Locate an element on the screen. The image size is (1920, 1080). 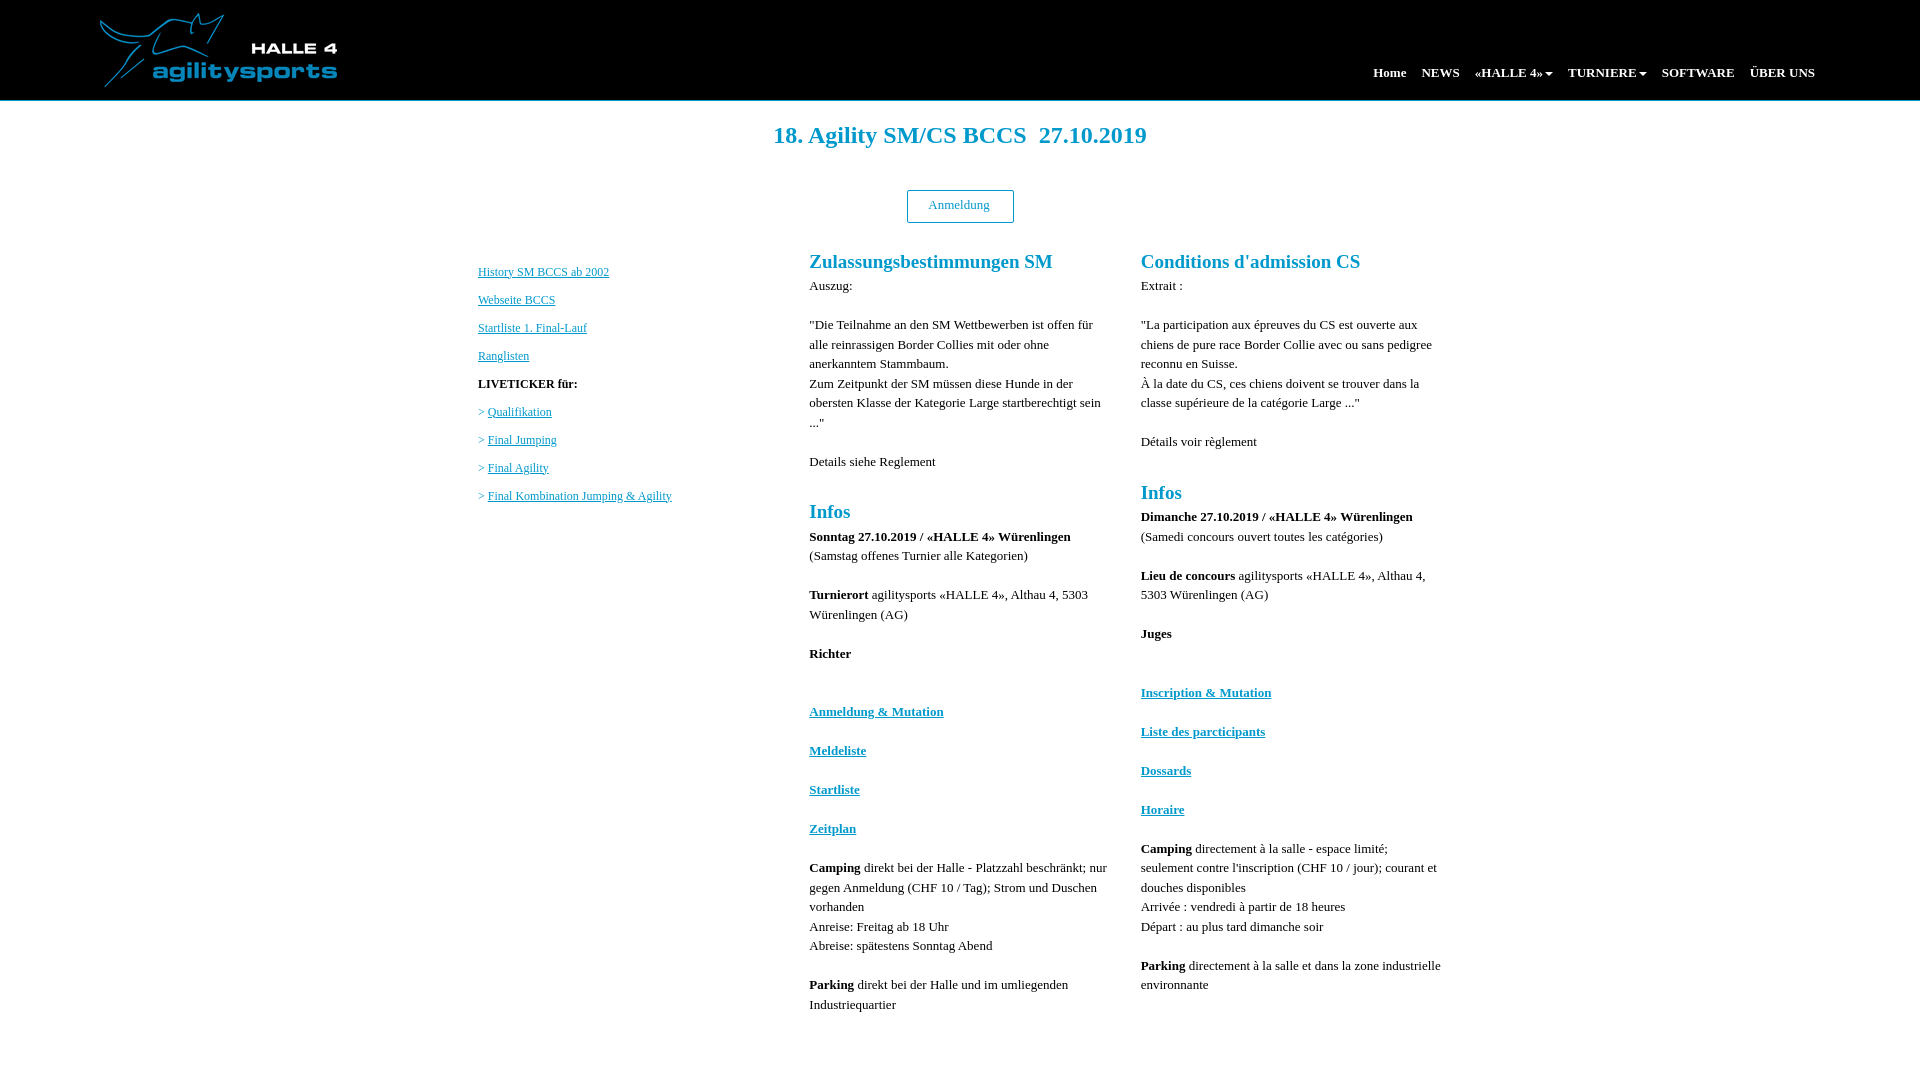
Inscription & Mutation is located at coordinates (1206, 692).